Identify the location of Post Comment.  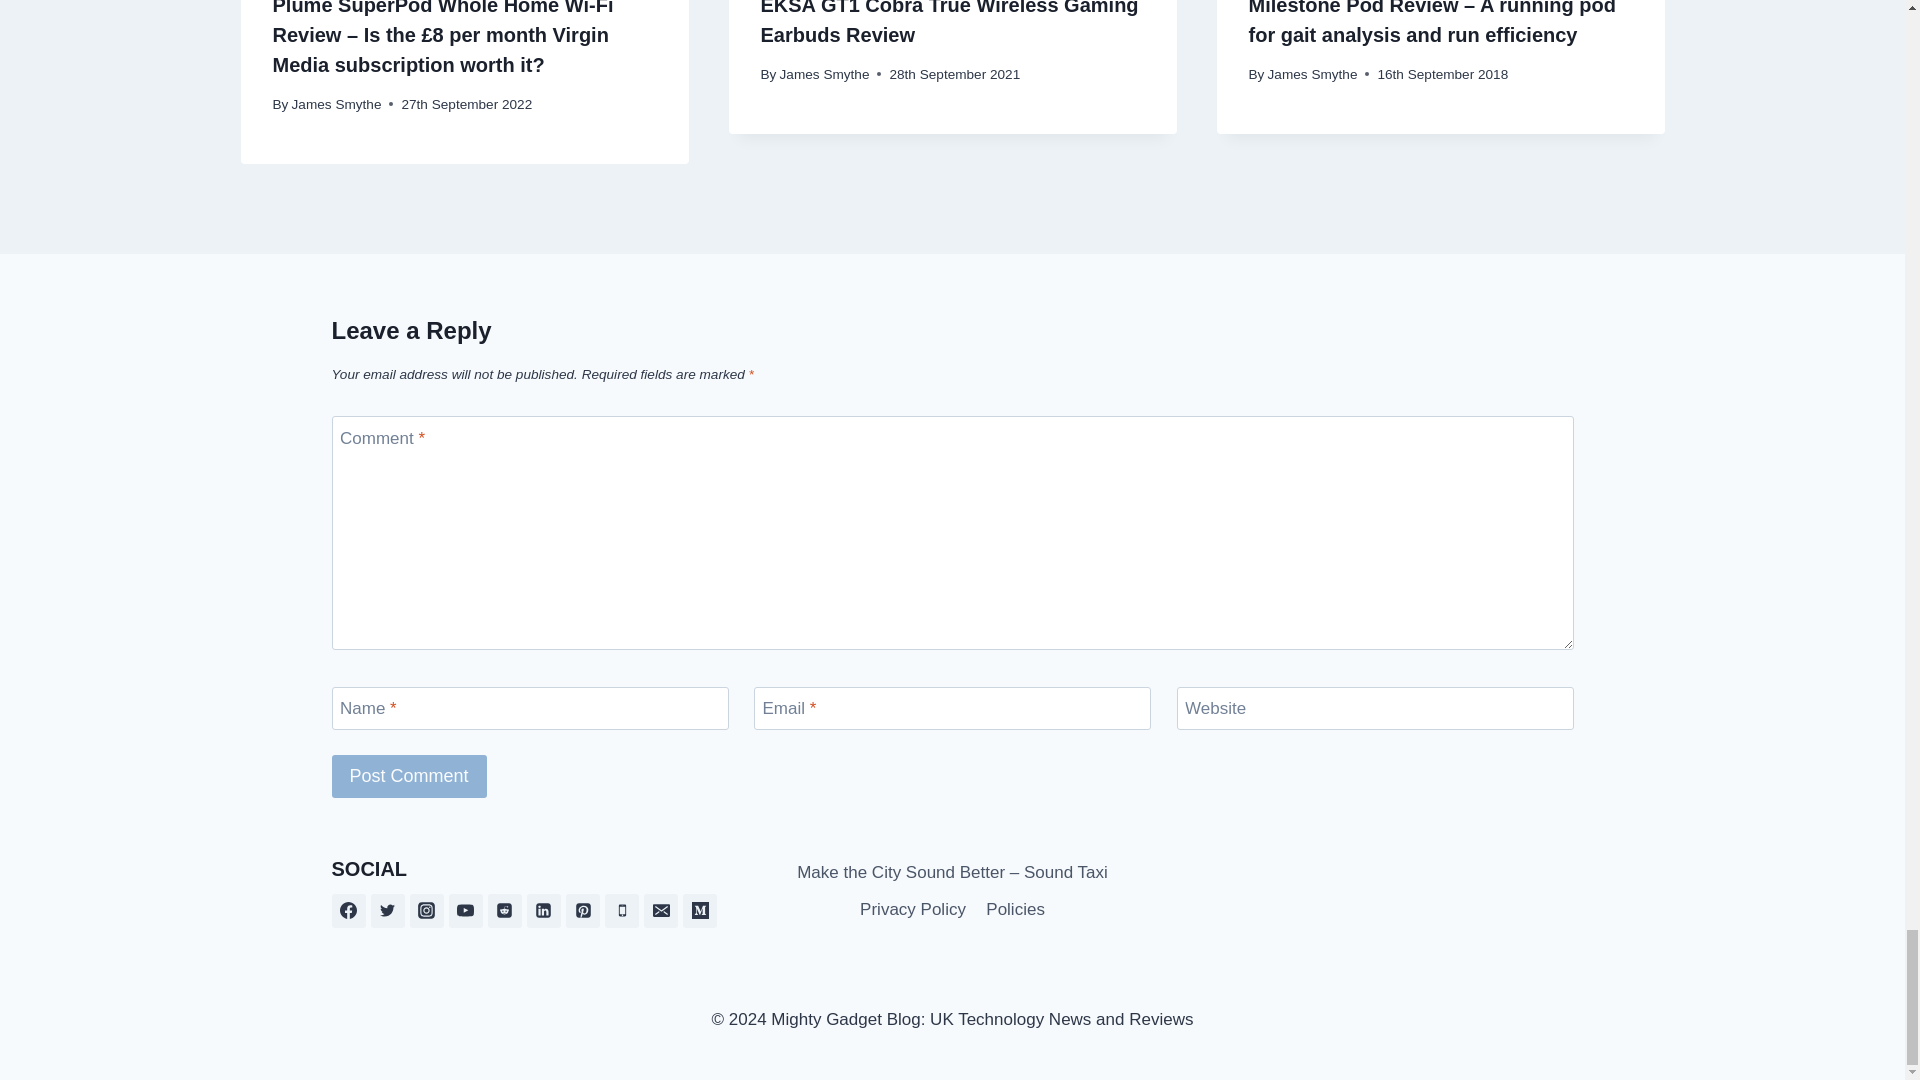
(410, 776).